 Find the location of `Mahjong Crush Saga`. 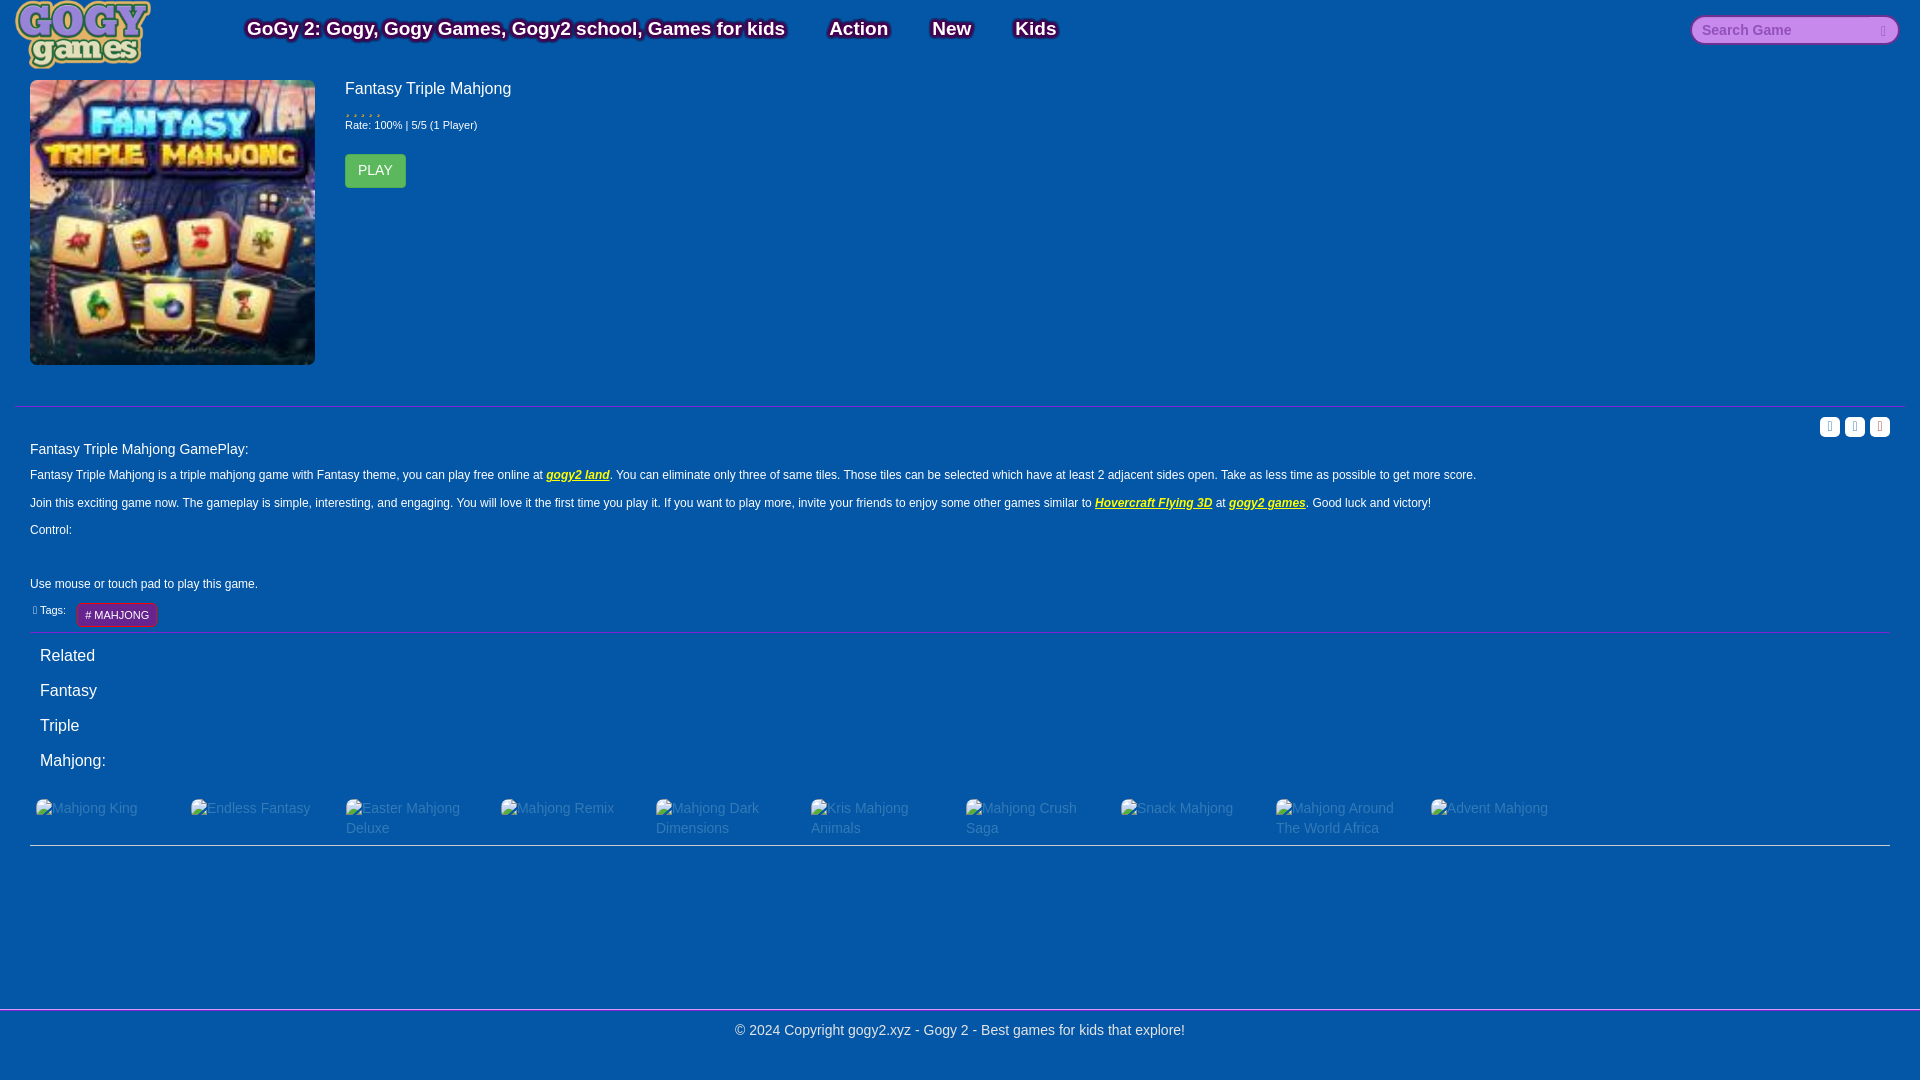

Mahjong Crush Saga is located at coordinates (1038, 818).